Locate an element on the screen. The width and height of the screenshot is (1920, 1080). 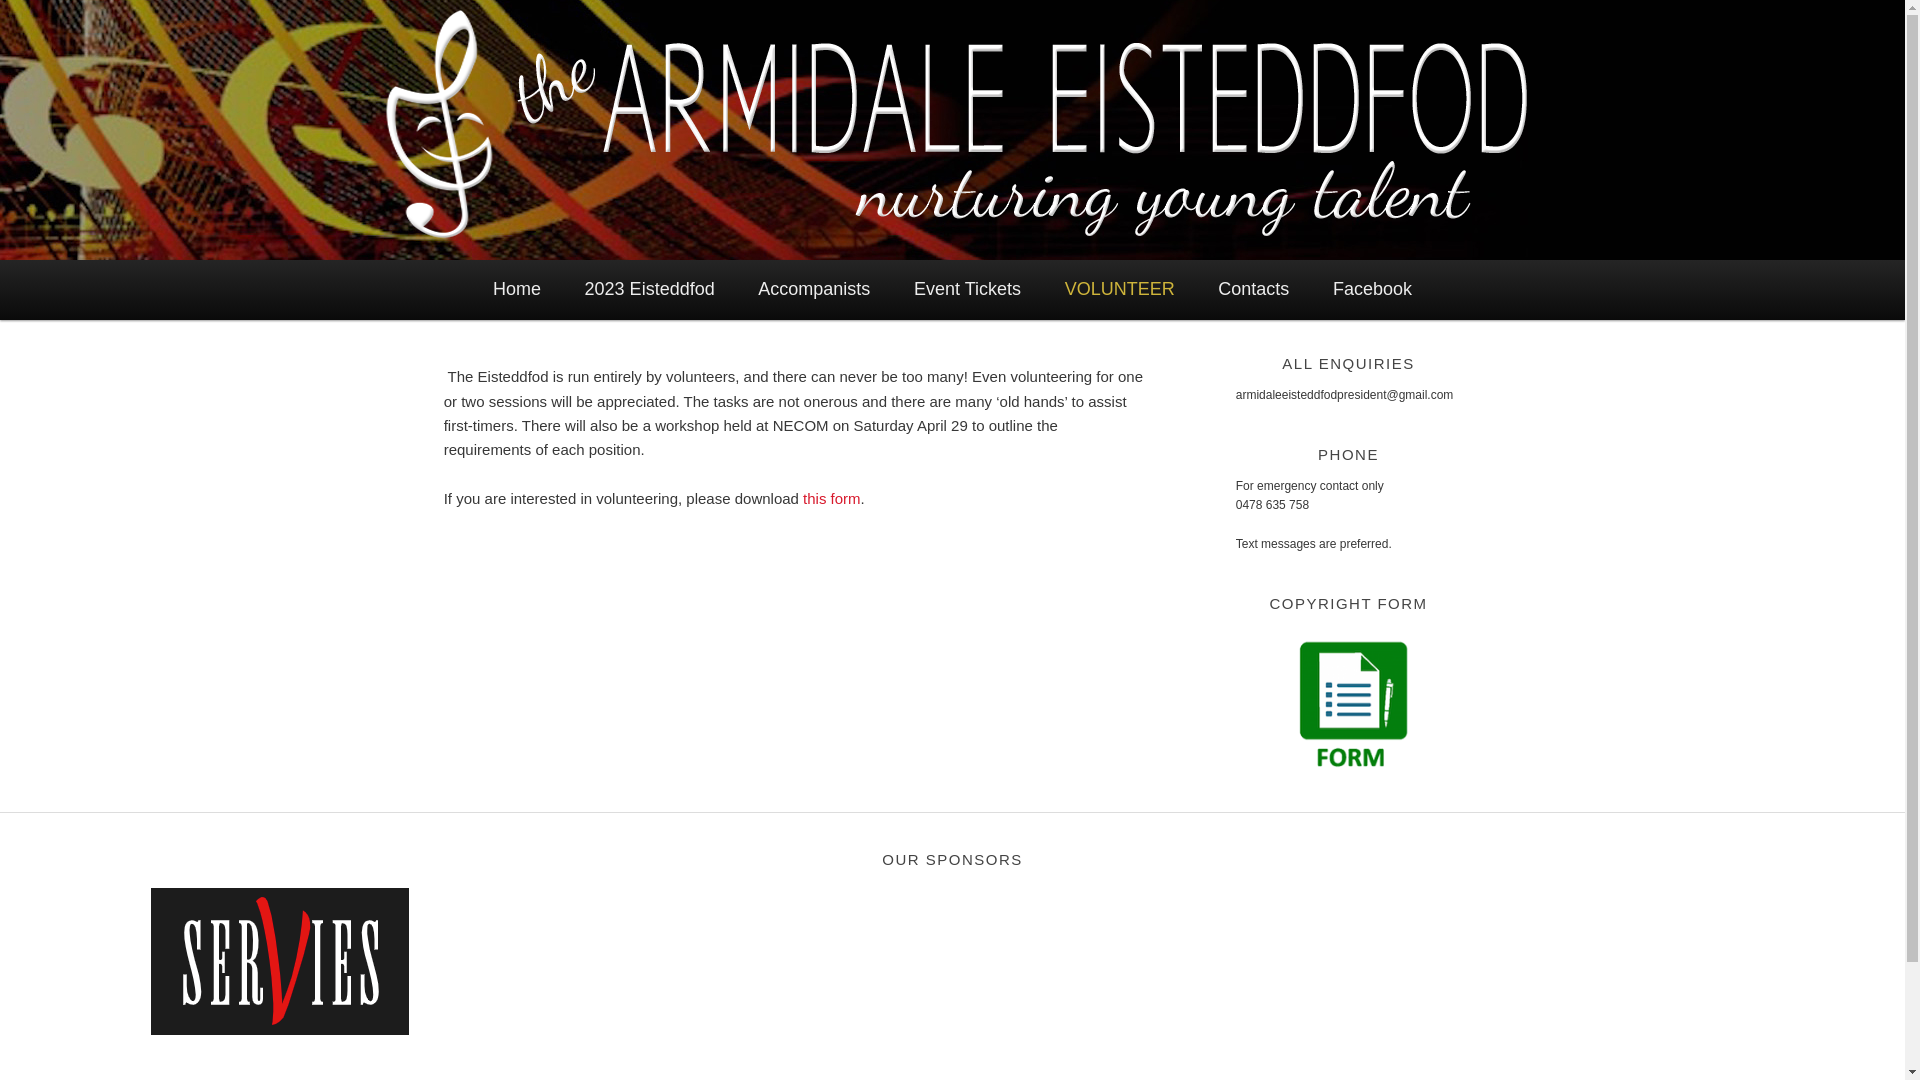
2023 Eisteddfod is located at coordinates (650, 290).